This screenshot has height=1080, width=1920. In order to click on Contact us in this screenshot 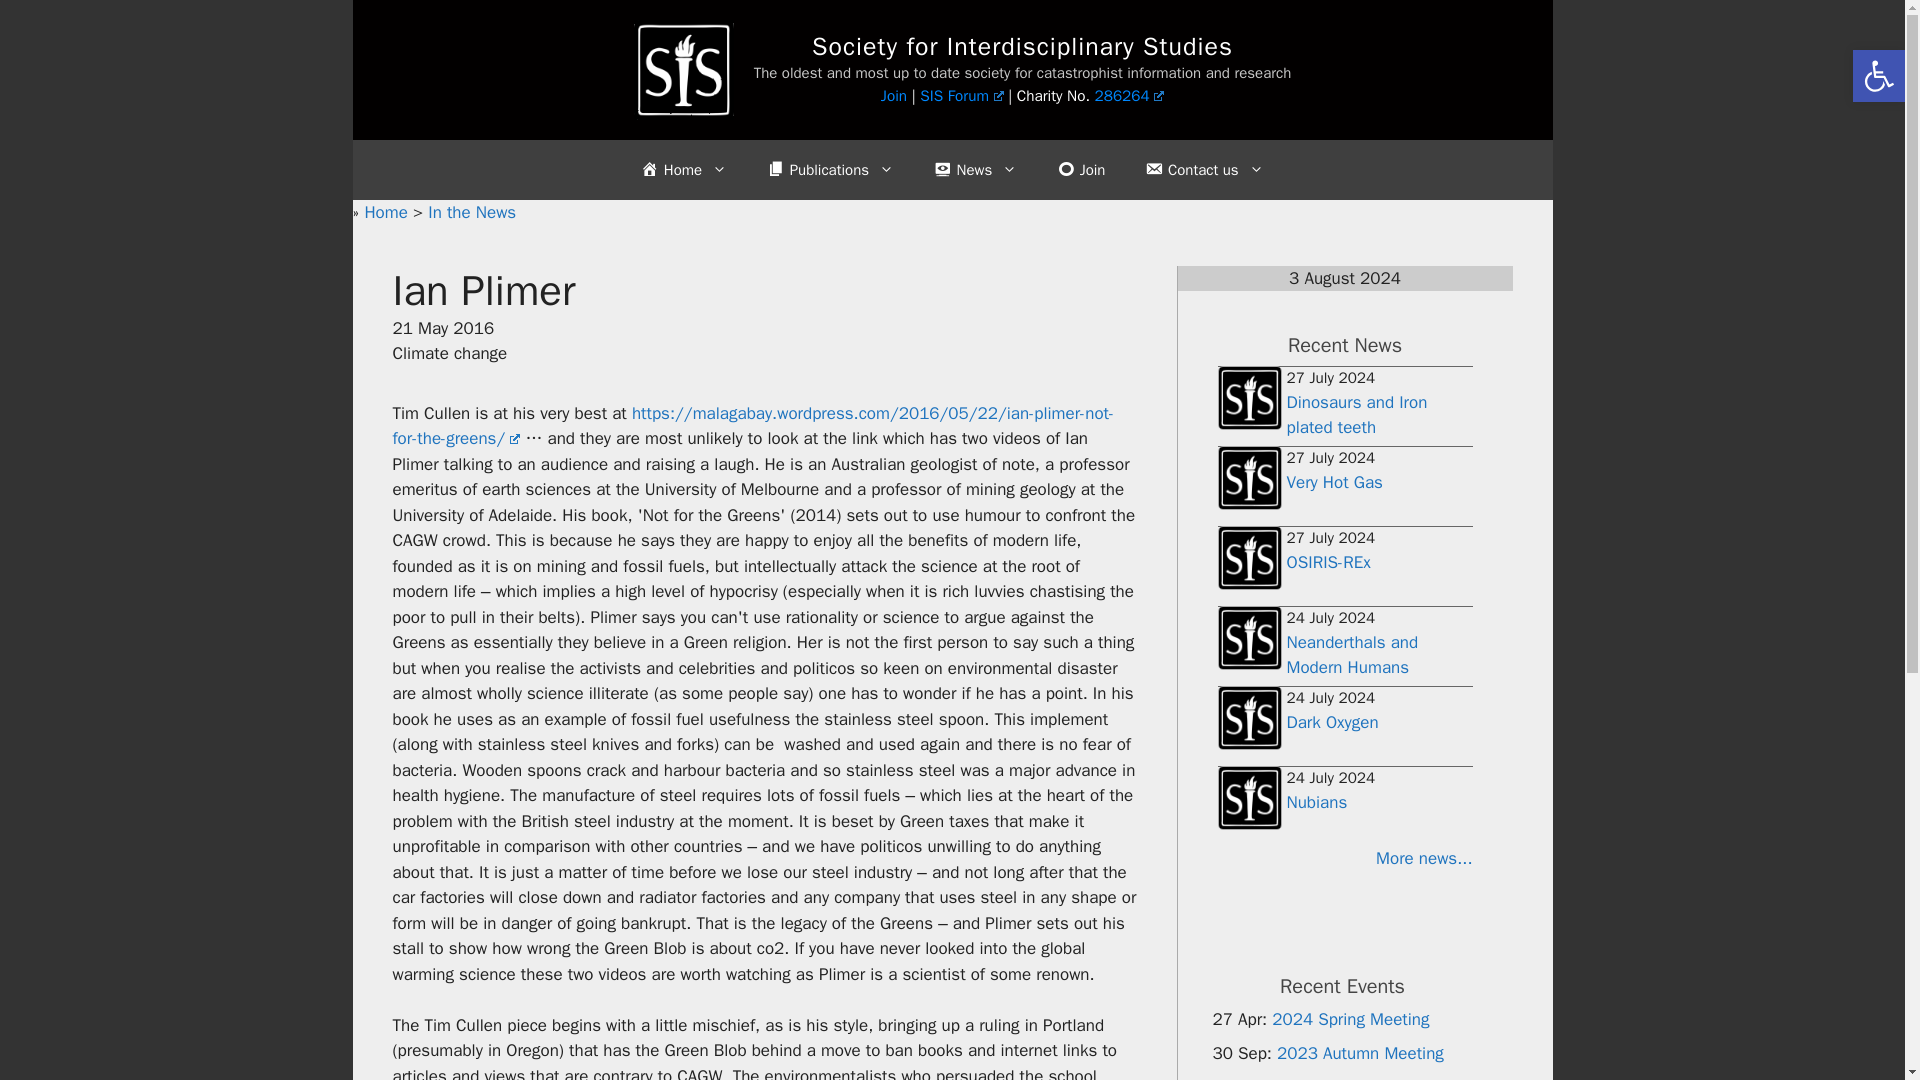, I will do `click(1204, 170)`.